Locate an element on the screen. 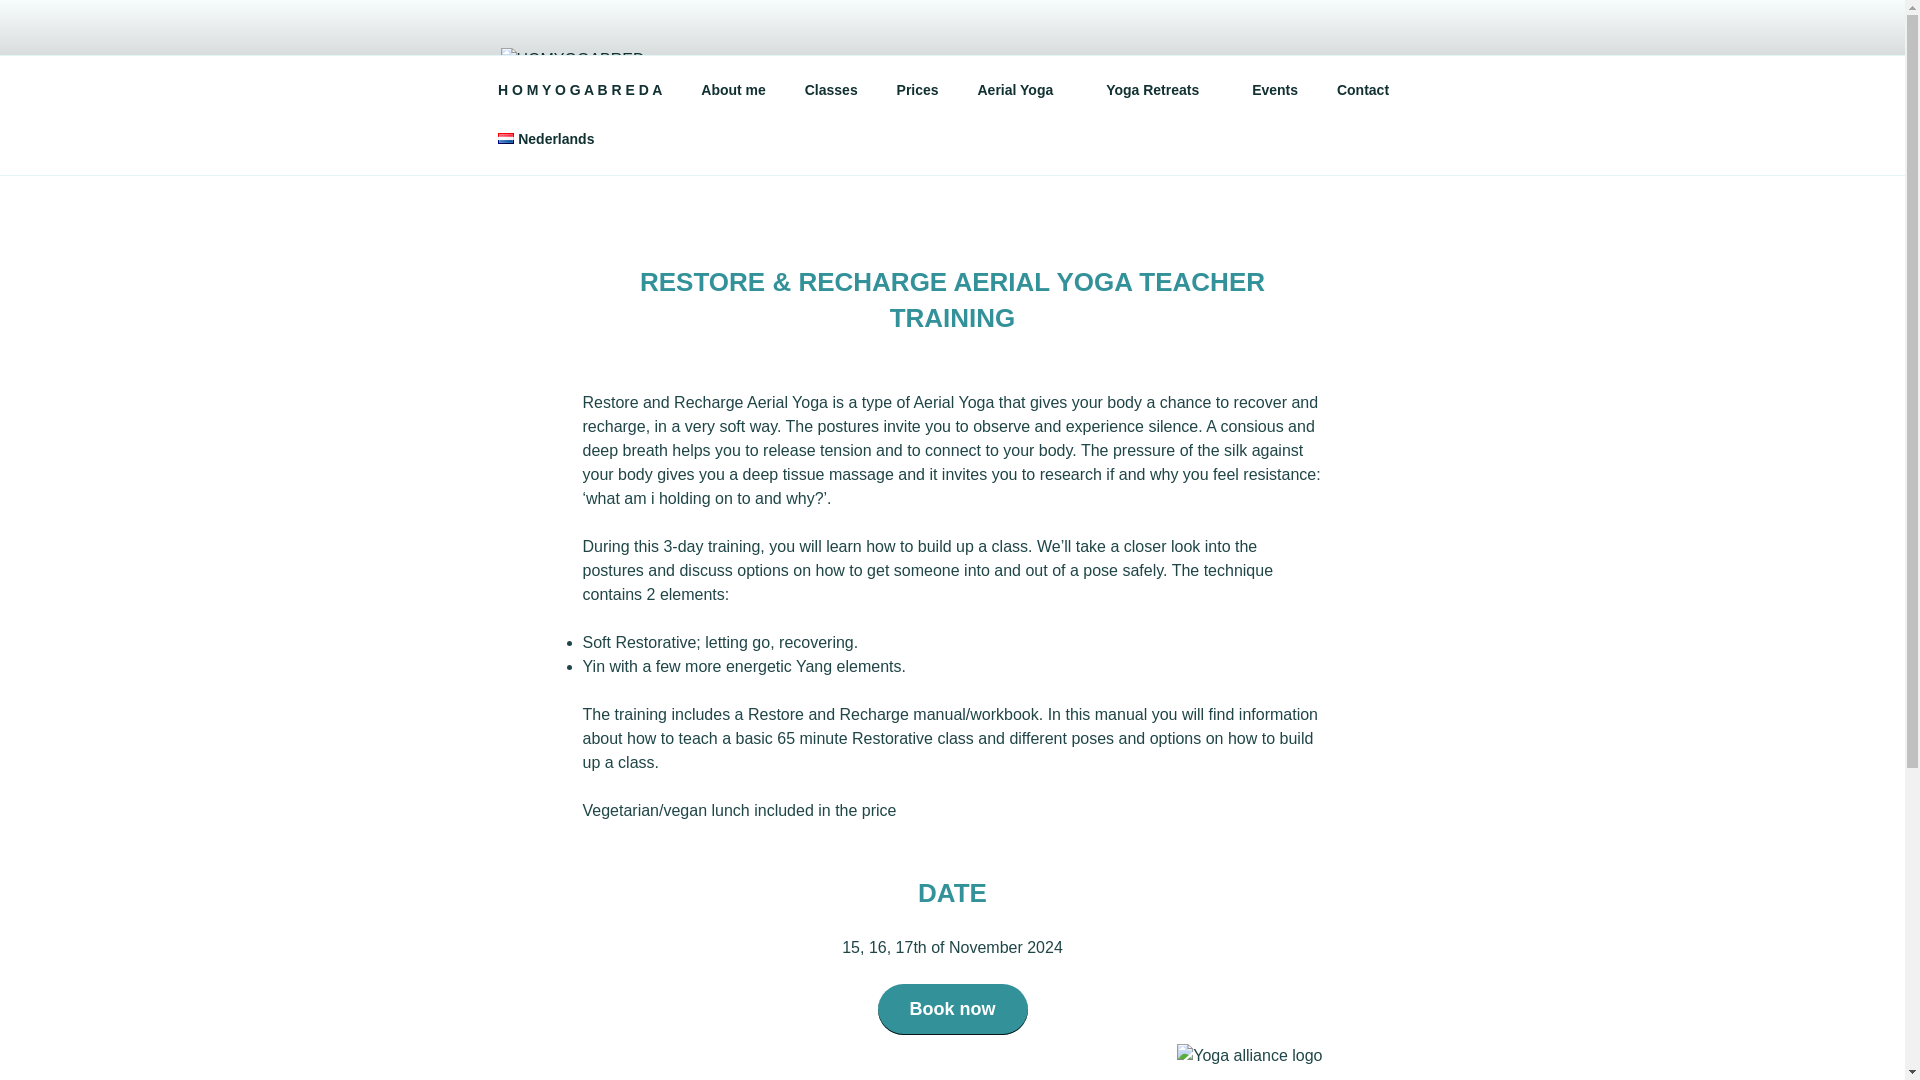  Book now is located at coordinates (952, 1008).